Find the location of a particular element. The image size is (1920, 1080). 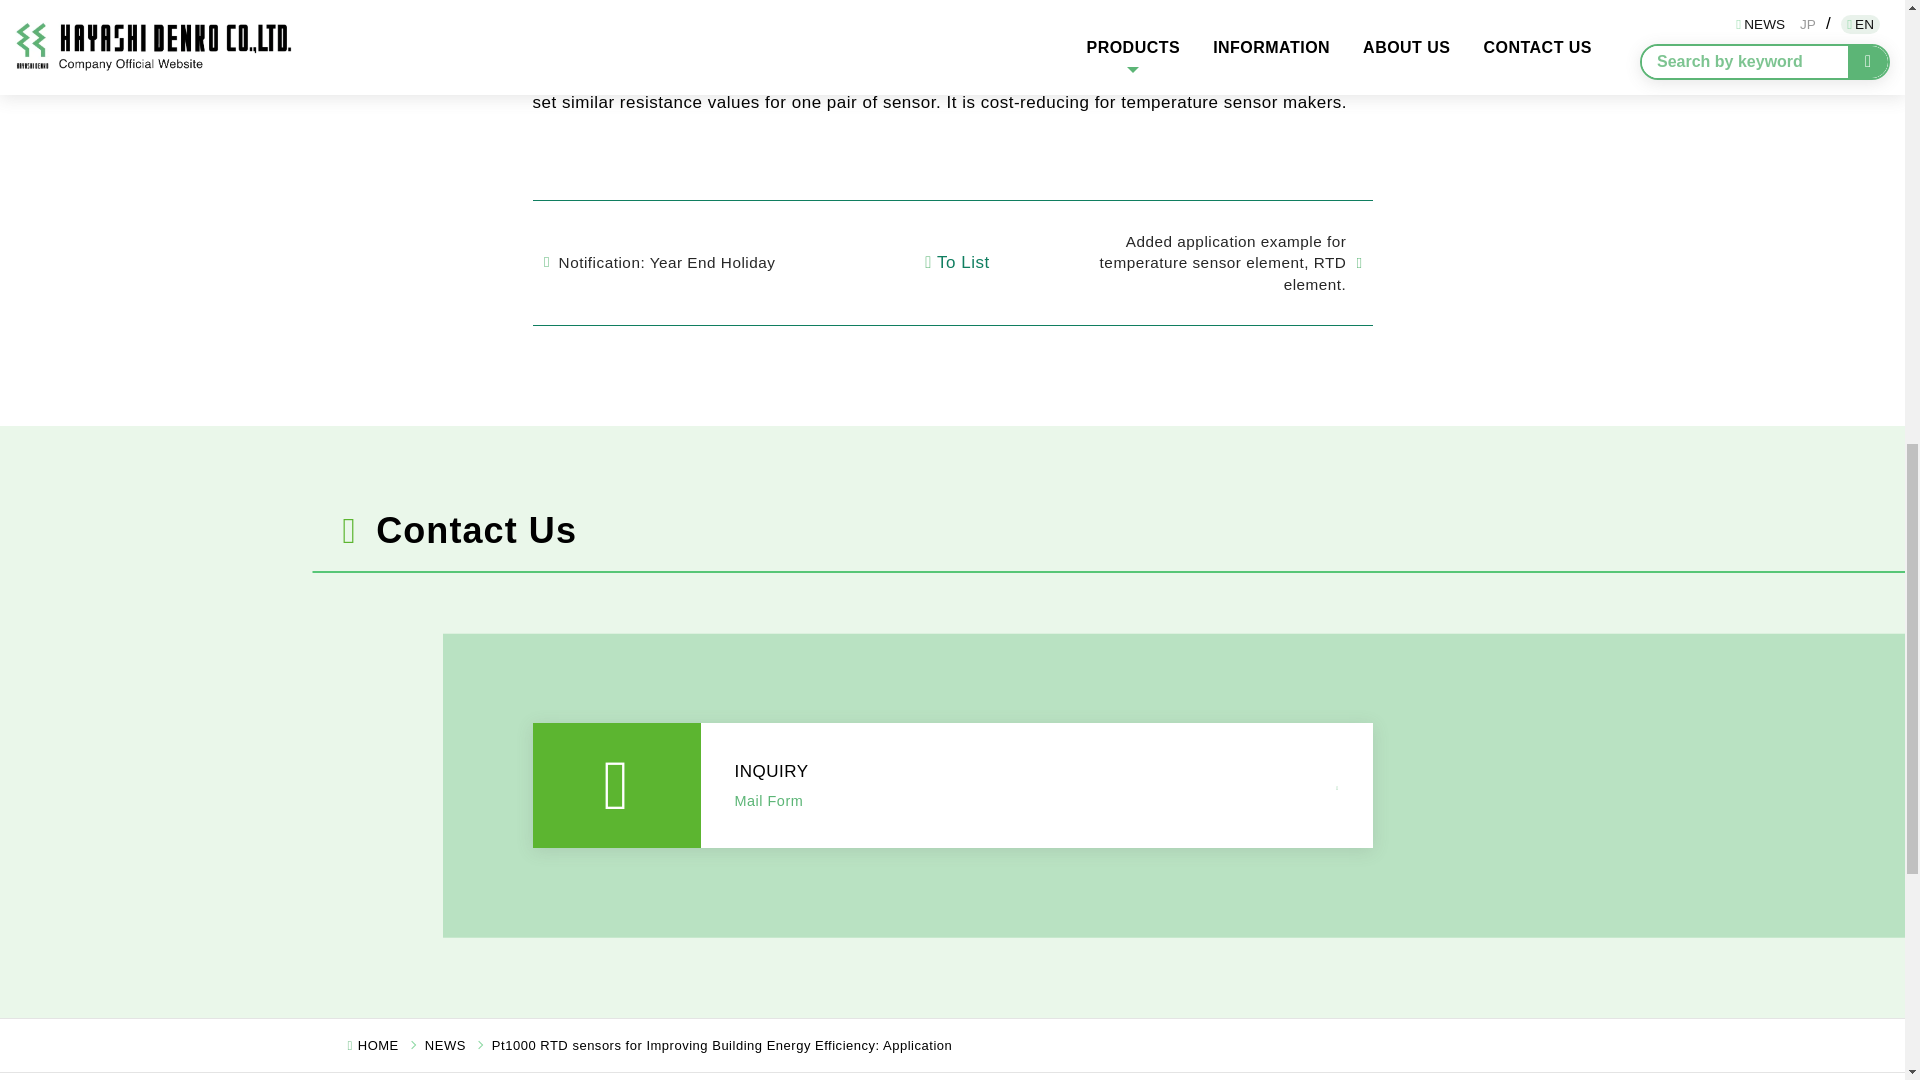

HOME is located at coordinates (378, 1045).